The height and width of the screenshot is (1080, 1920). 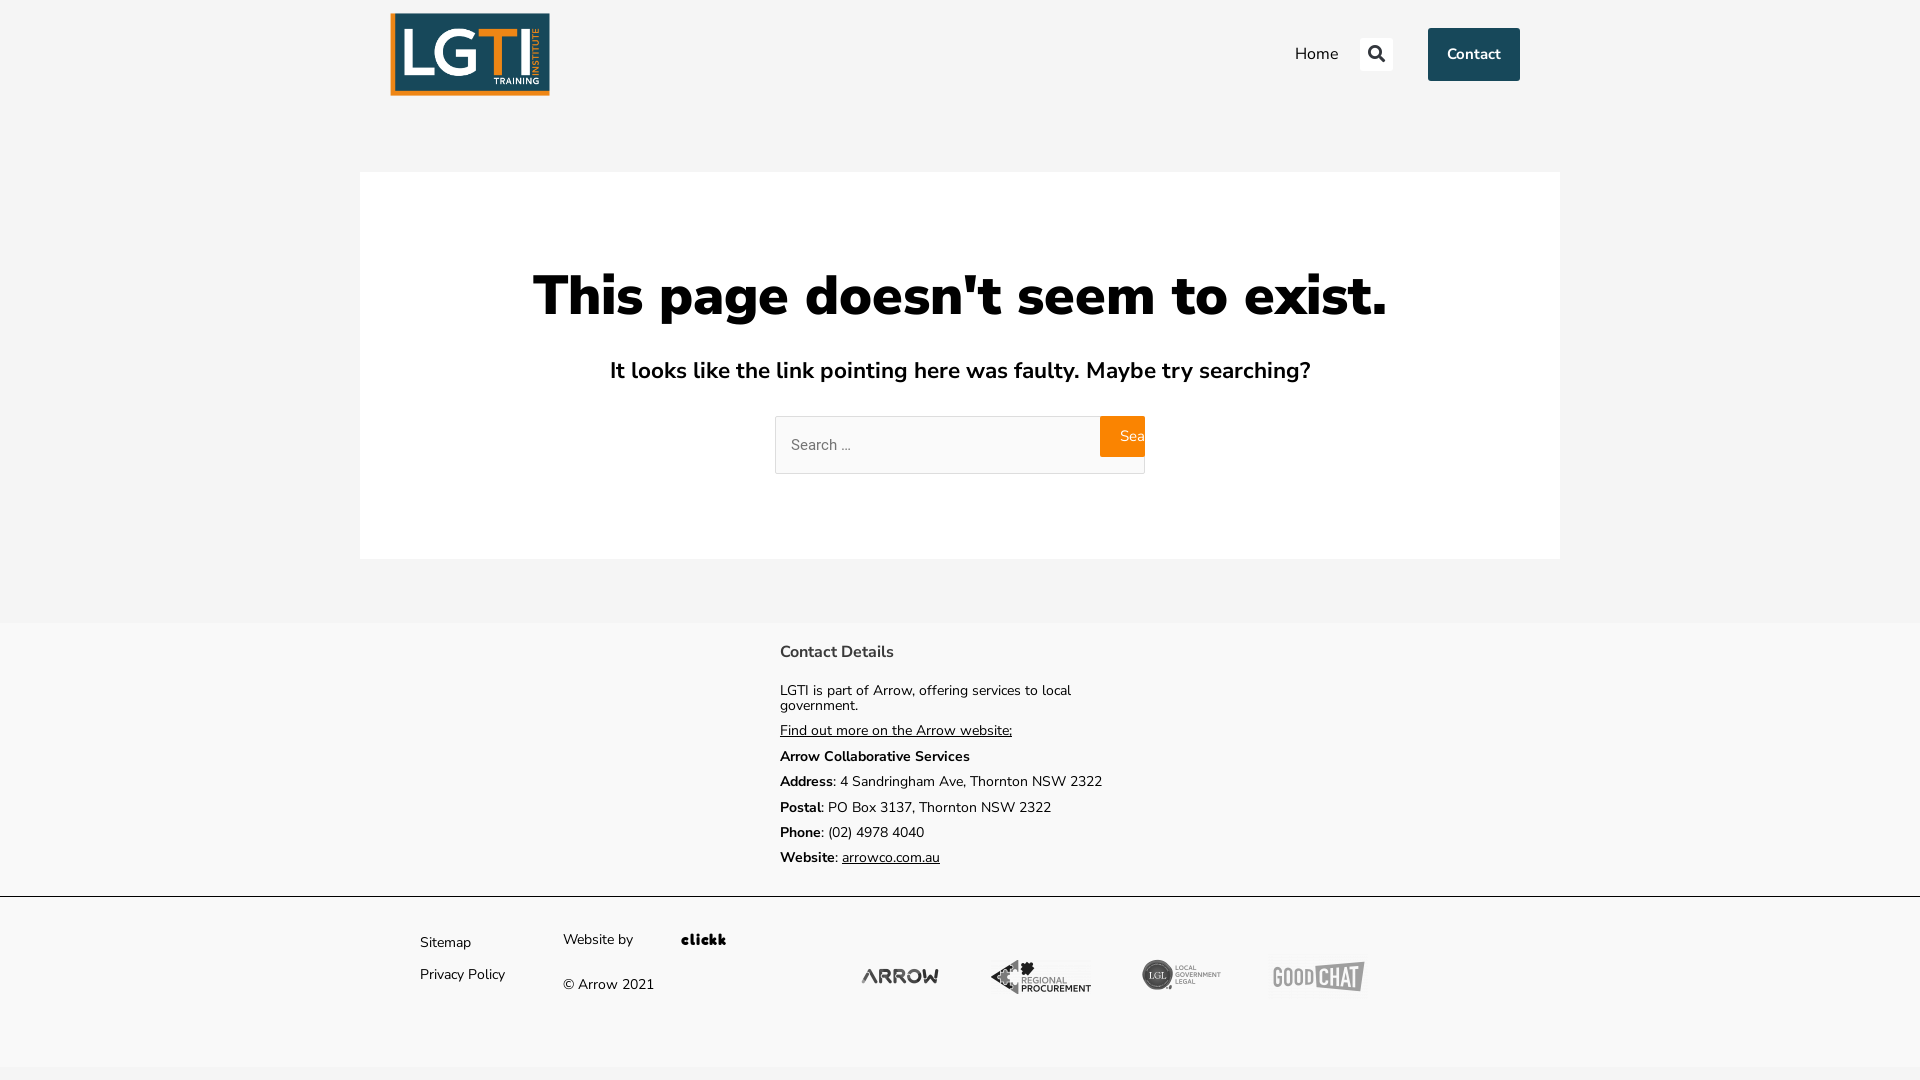 I want to click on RGB_Arrow (1), so click(x=900, y=977).